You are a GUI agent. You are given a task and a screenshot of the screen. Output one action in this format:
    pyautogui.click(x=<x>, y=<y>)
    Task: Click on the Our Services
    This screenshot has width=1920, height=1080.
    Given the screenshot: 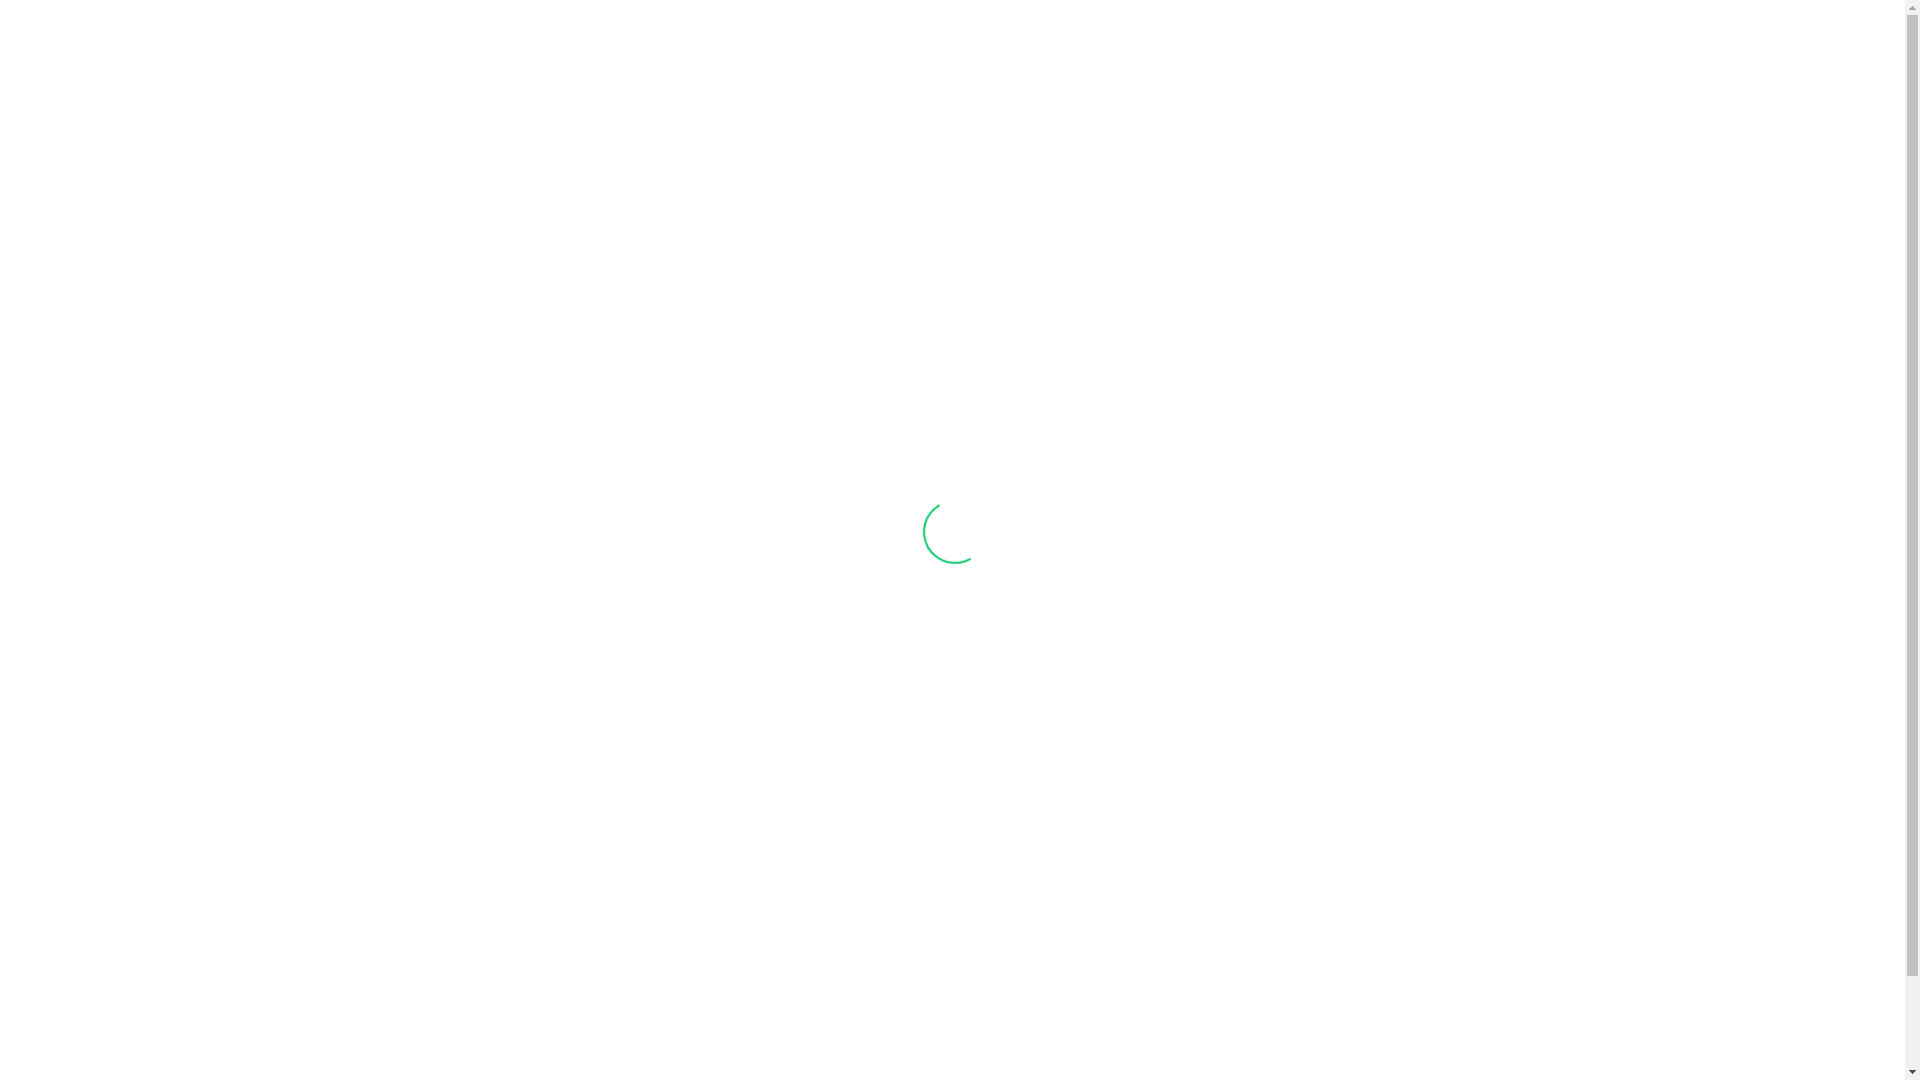 What is the action you would take?
    pyautogui.click(x=1101, y=998)
    